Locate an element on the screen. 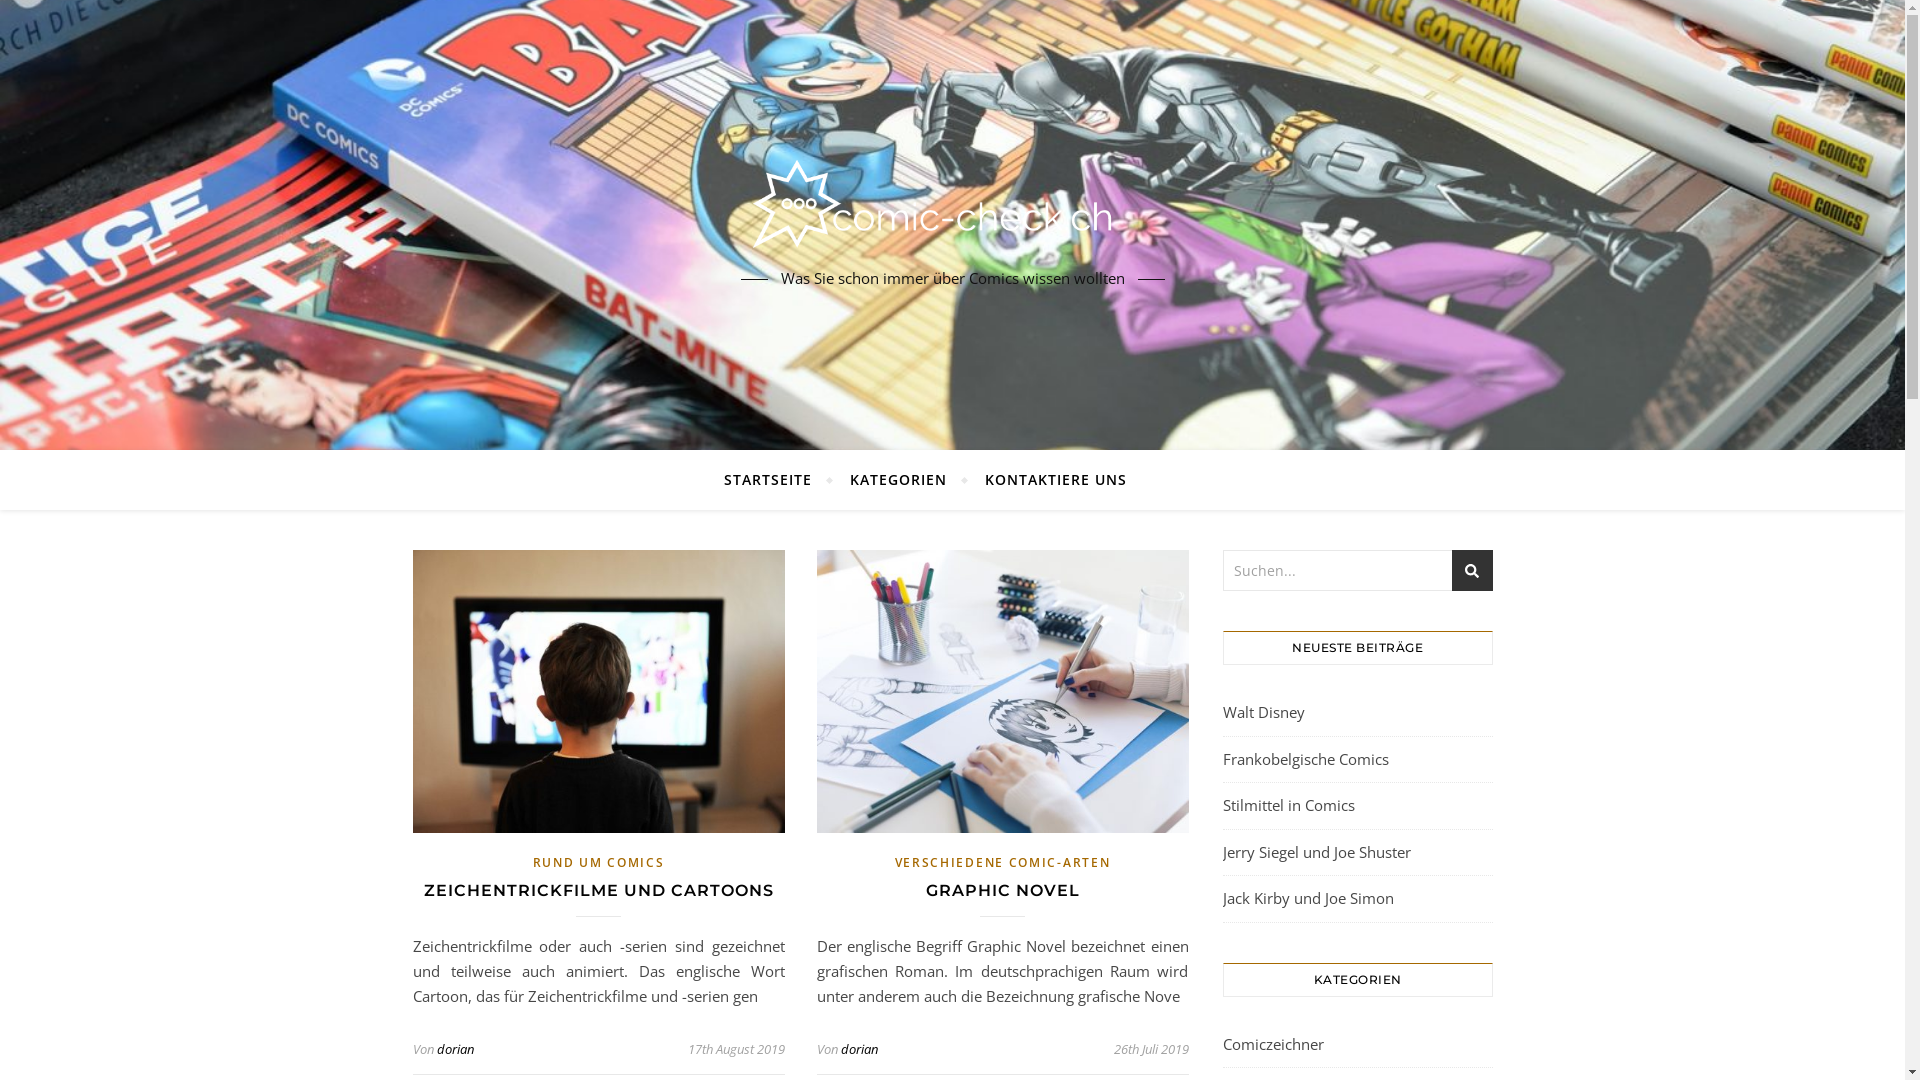 The image size is (1920, 1080). ZEICHENTRICKFILME UND CARTOONS is located at coordinates (599, 890).